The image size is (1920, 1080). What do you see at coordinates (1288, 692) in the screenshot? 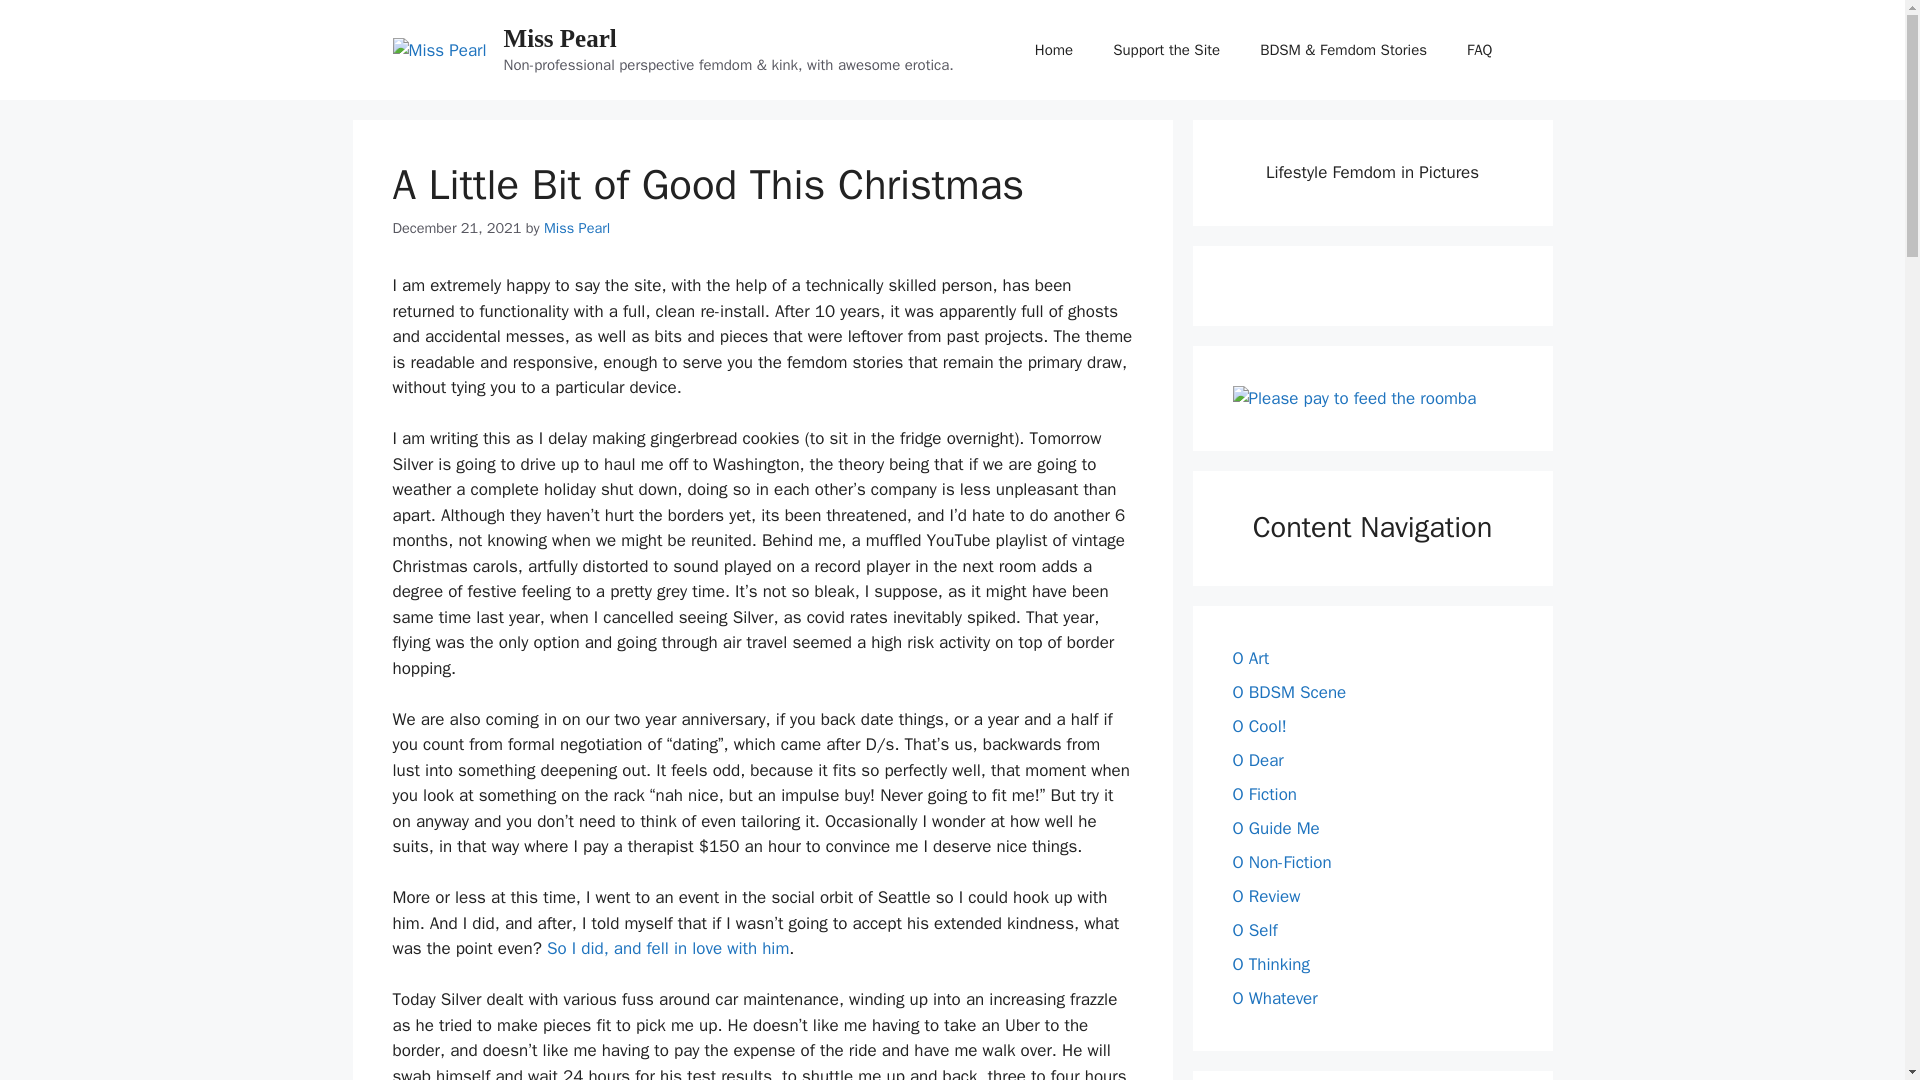
I see `O BDSM Scene` at bounding box center [1288, 692].